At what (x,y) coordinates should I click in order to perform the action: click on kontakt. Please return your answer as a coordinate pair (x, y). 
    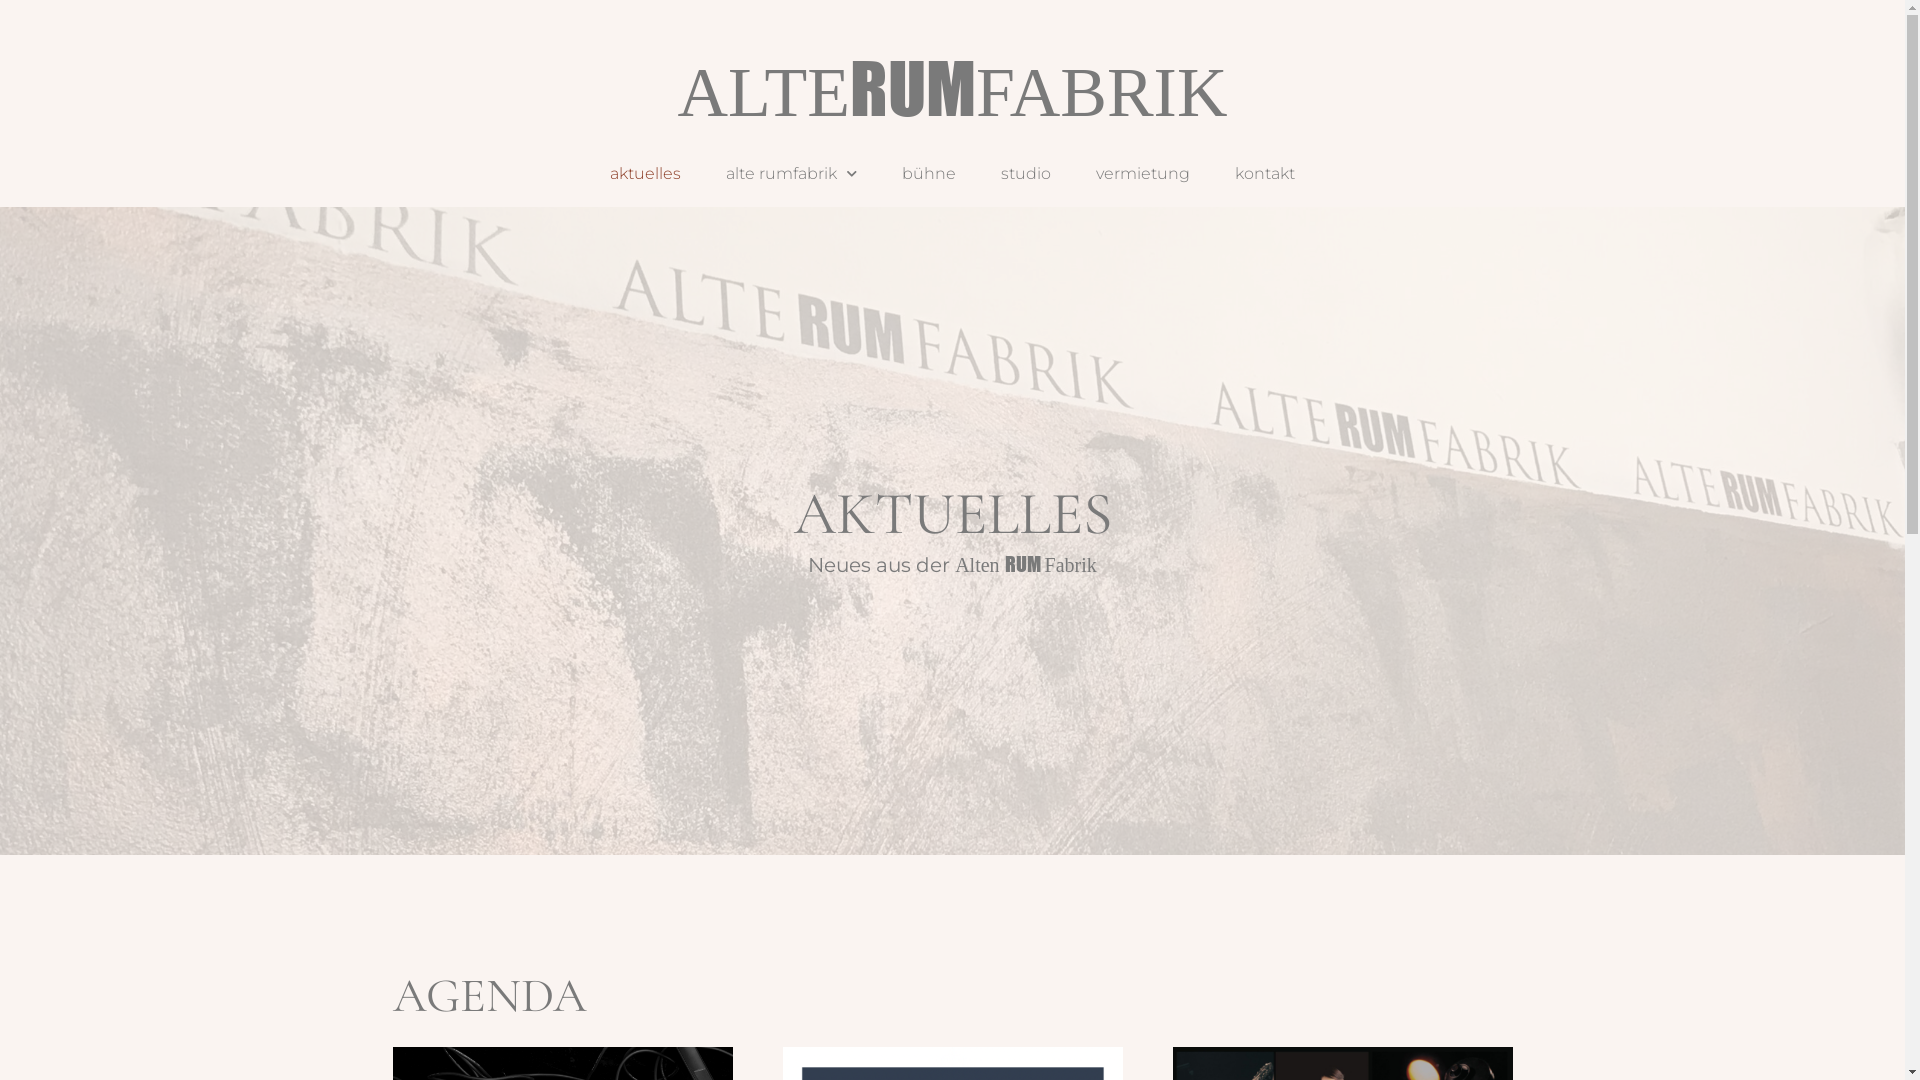
    Looking at the image, I should click on (1265, 174).